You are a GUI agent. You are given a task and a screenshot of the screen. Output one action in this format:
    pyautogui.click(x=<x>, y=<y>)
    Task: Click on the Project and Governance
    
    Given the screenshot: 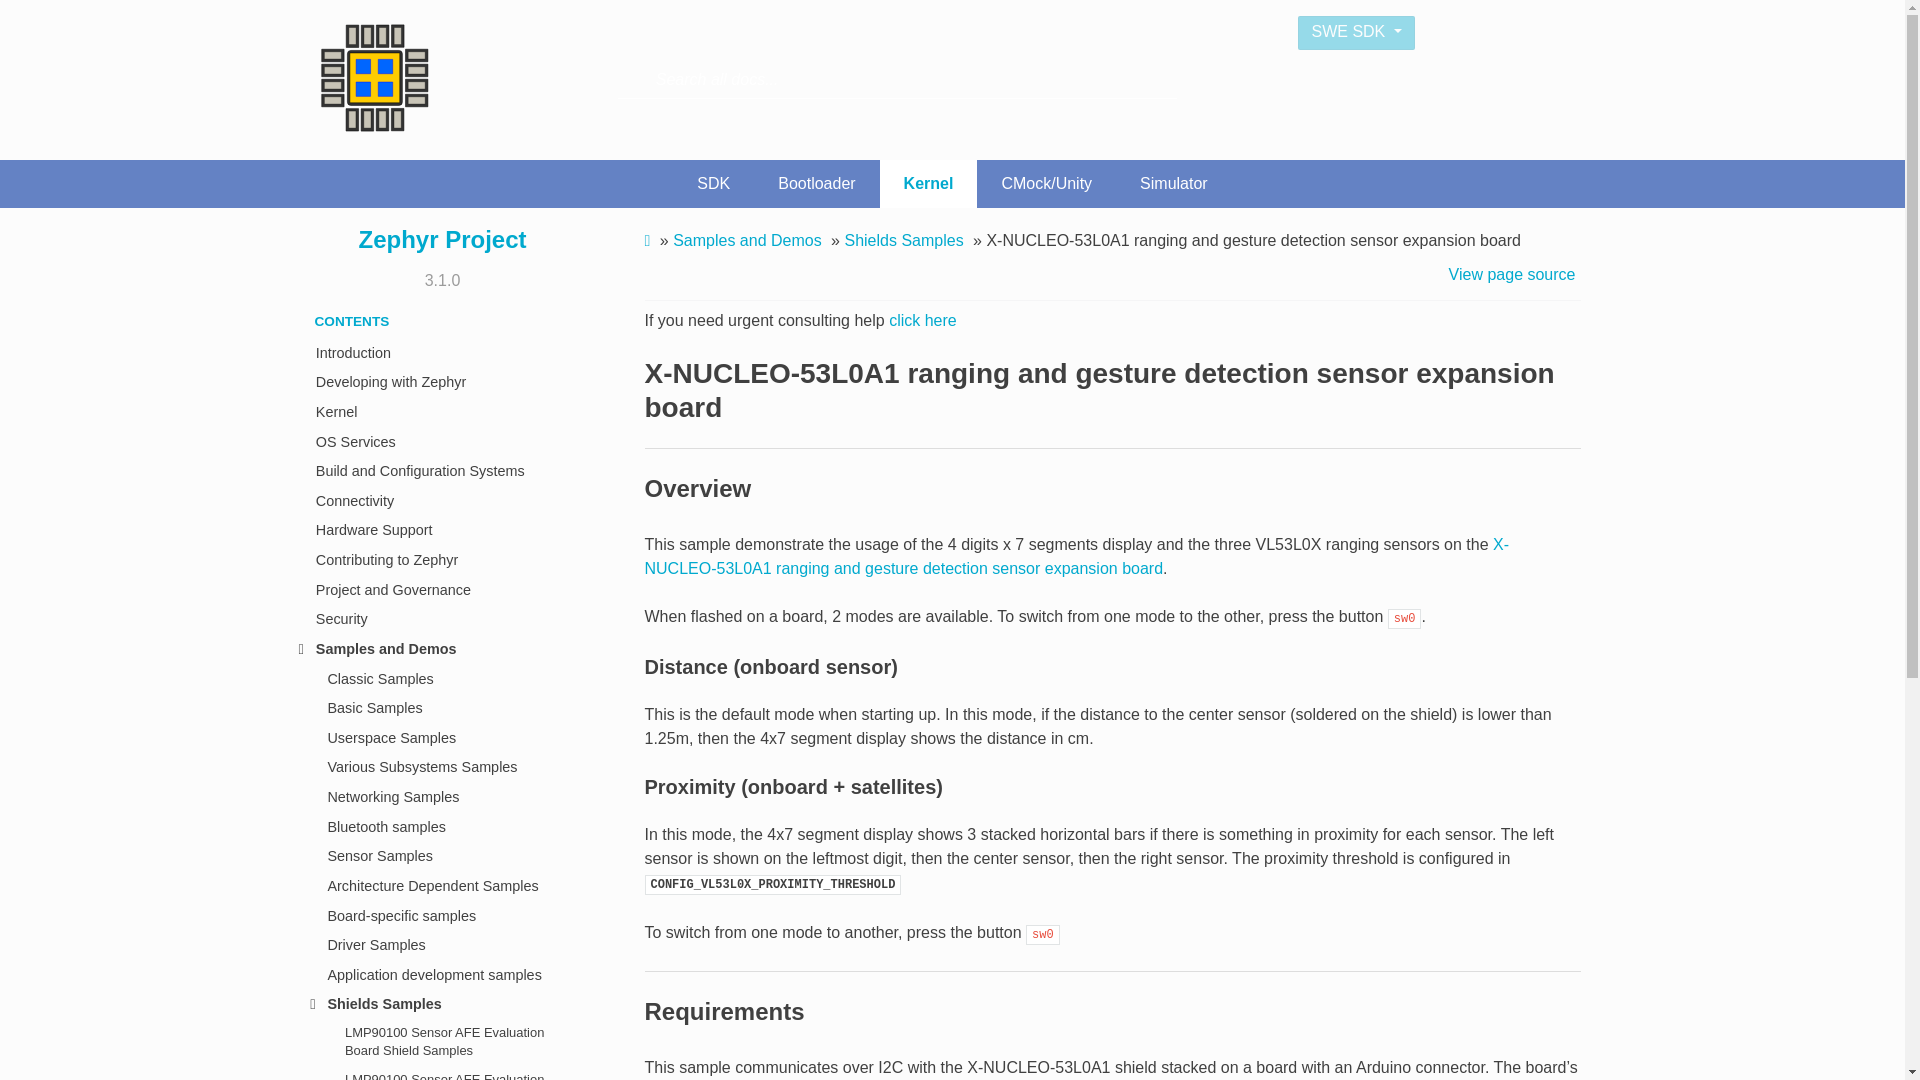 What is the action you would take?
    pyautogui.click(x=441, y=589)
    